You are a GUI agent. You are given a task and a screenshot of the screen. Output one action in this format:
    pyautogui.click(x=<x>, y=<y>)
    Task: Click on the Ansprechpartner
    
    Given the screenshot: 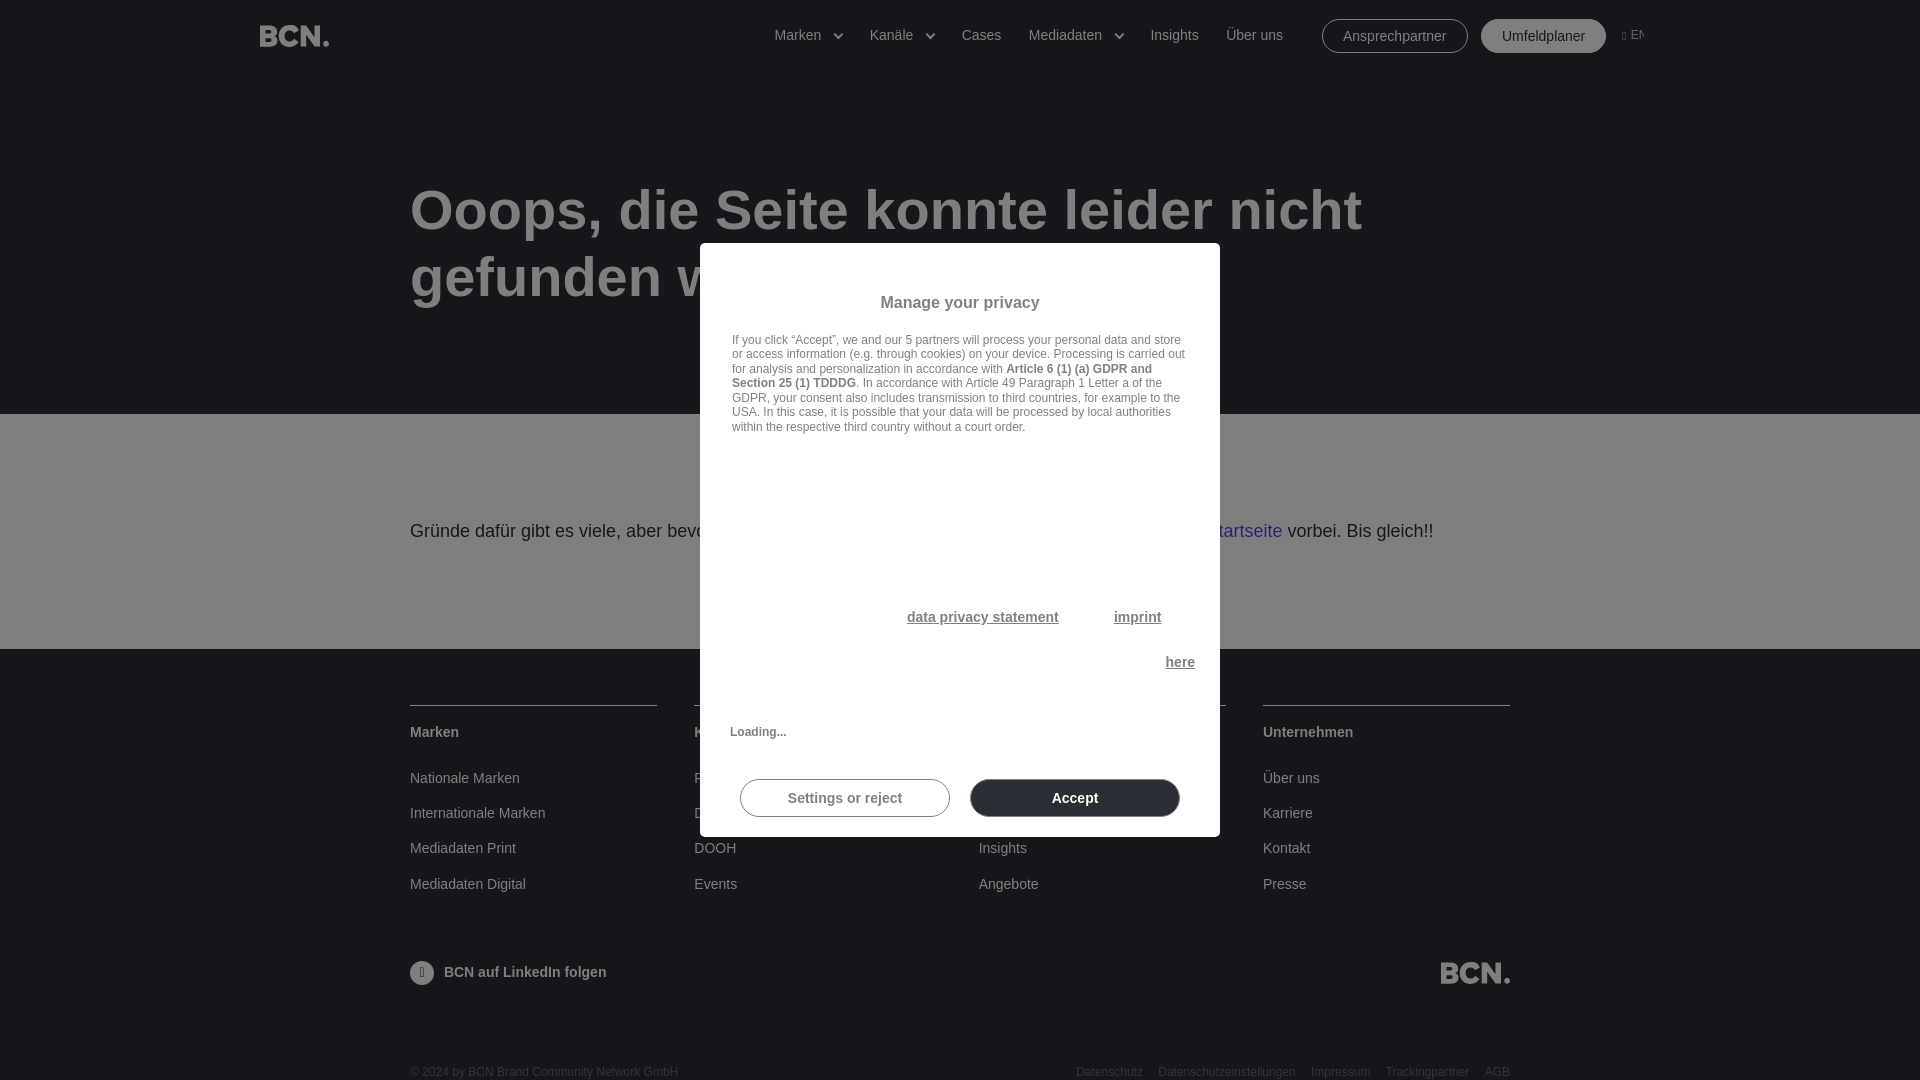 What is the action you would take?
    pyautogui.click(x=1395, y=35)
    